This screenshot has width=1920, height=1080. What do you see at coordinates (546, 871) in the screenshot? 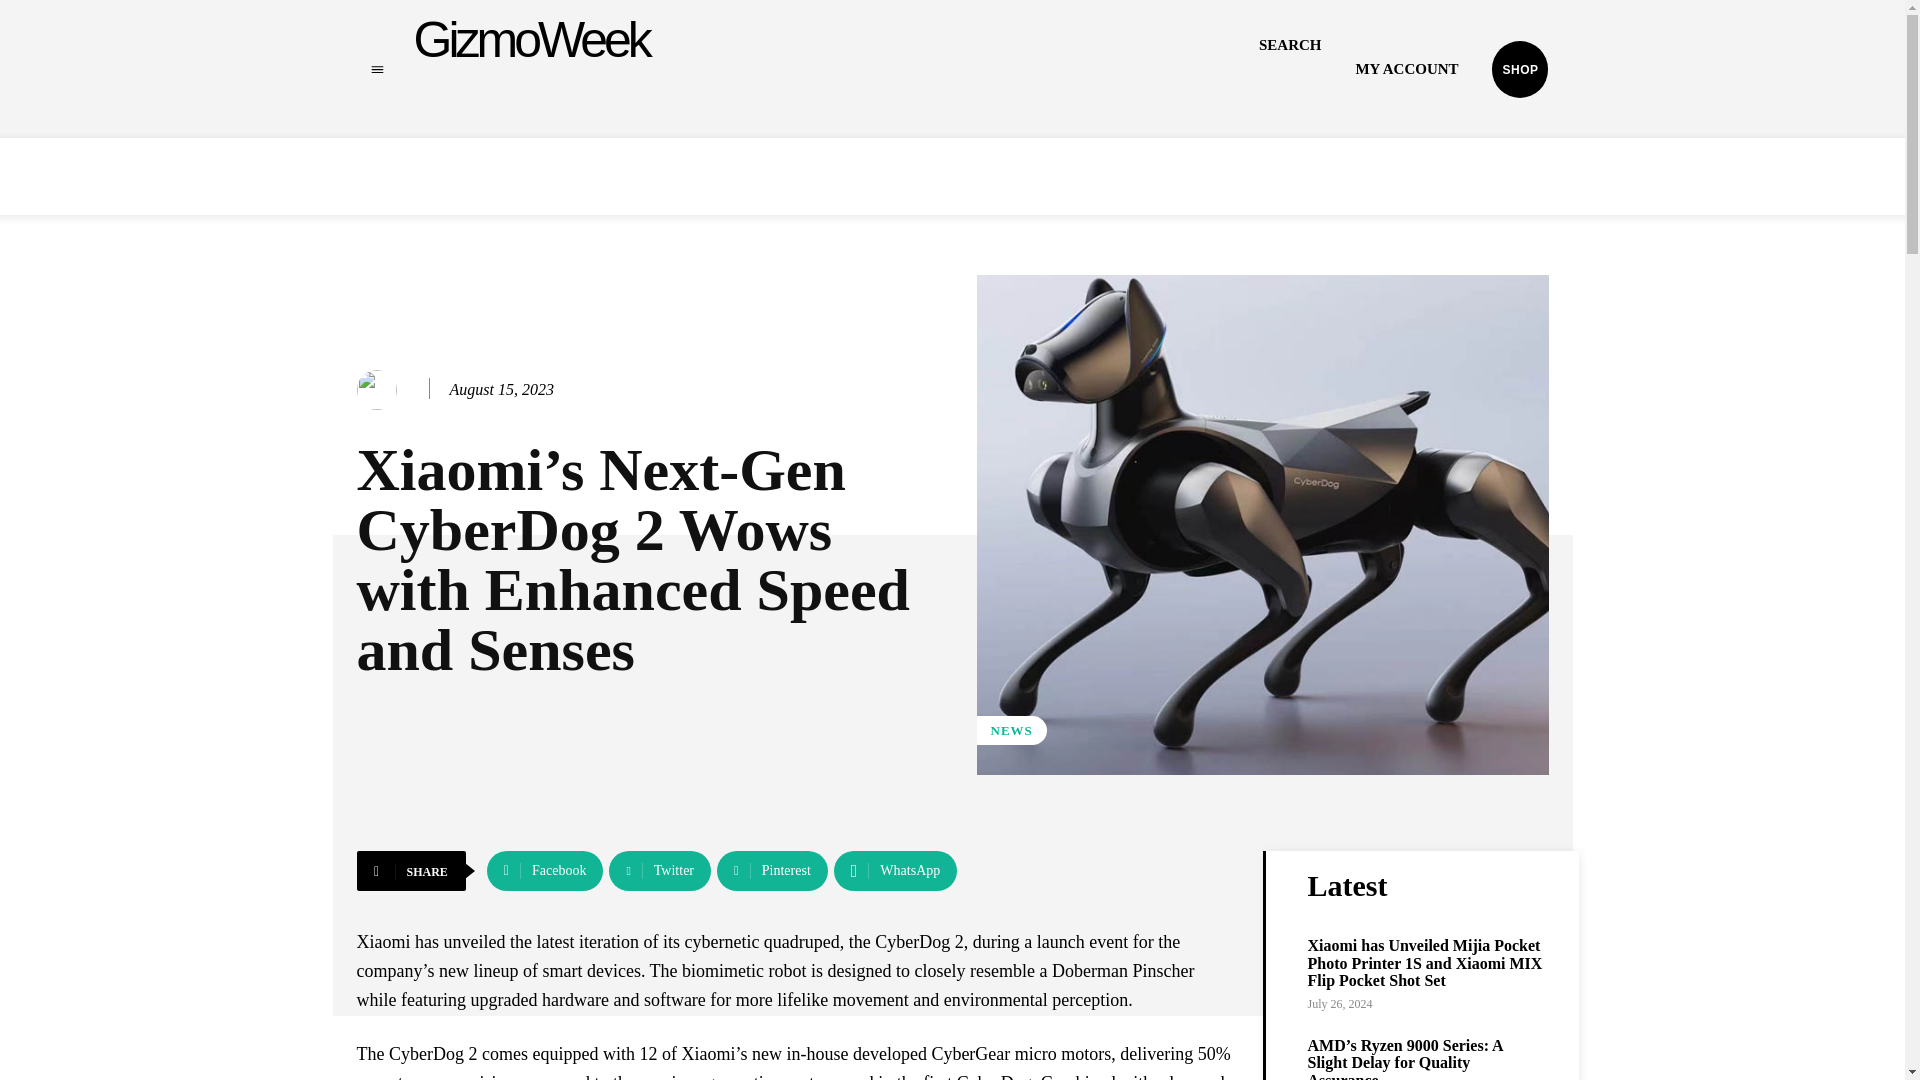
I see `Facebook` at bounding box center [546, 871].